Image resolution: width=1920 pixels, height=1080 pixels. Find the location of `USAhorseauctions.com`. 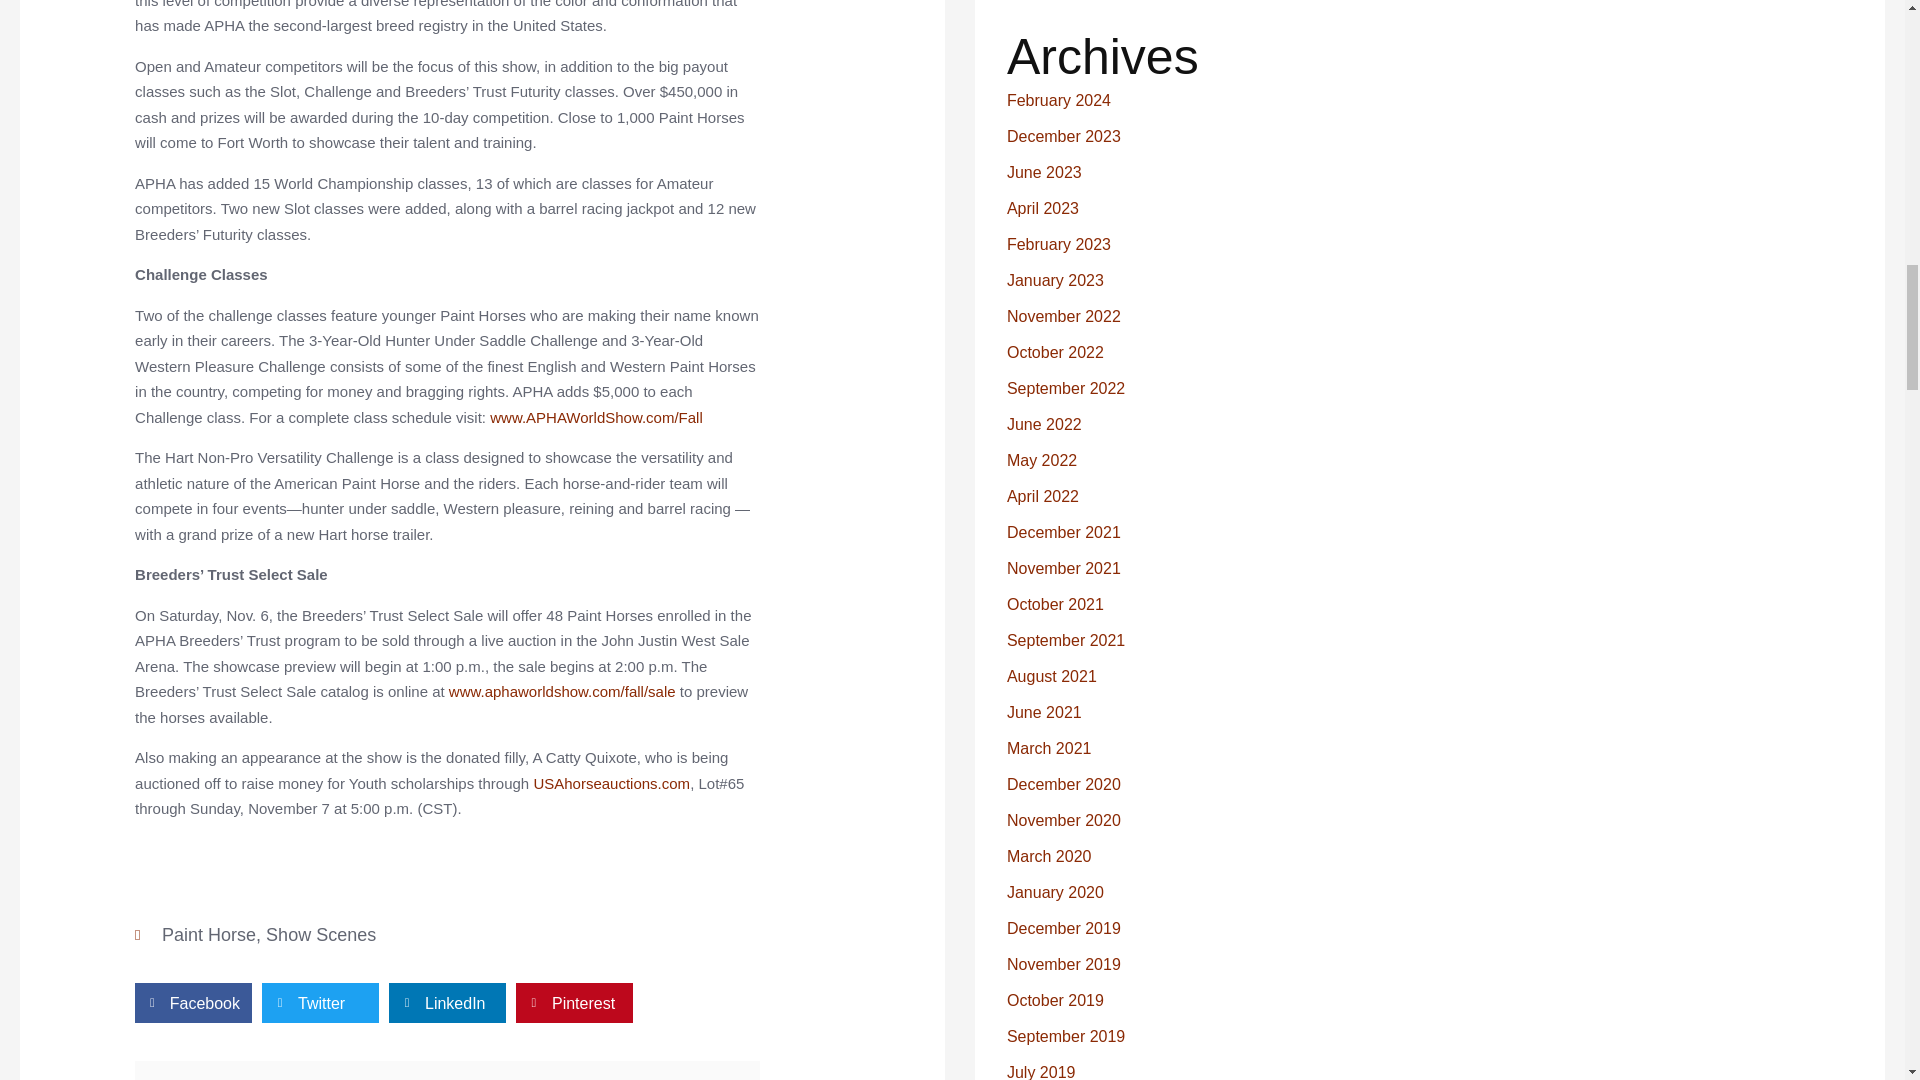

USAhorseauctions.com is located at coordinates (611, 783).